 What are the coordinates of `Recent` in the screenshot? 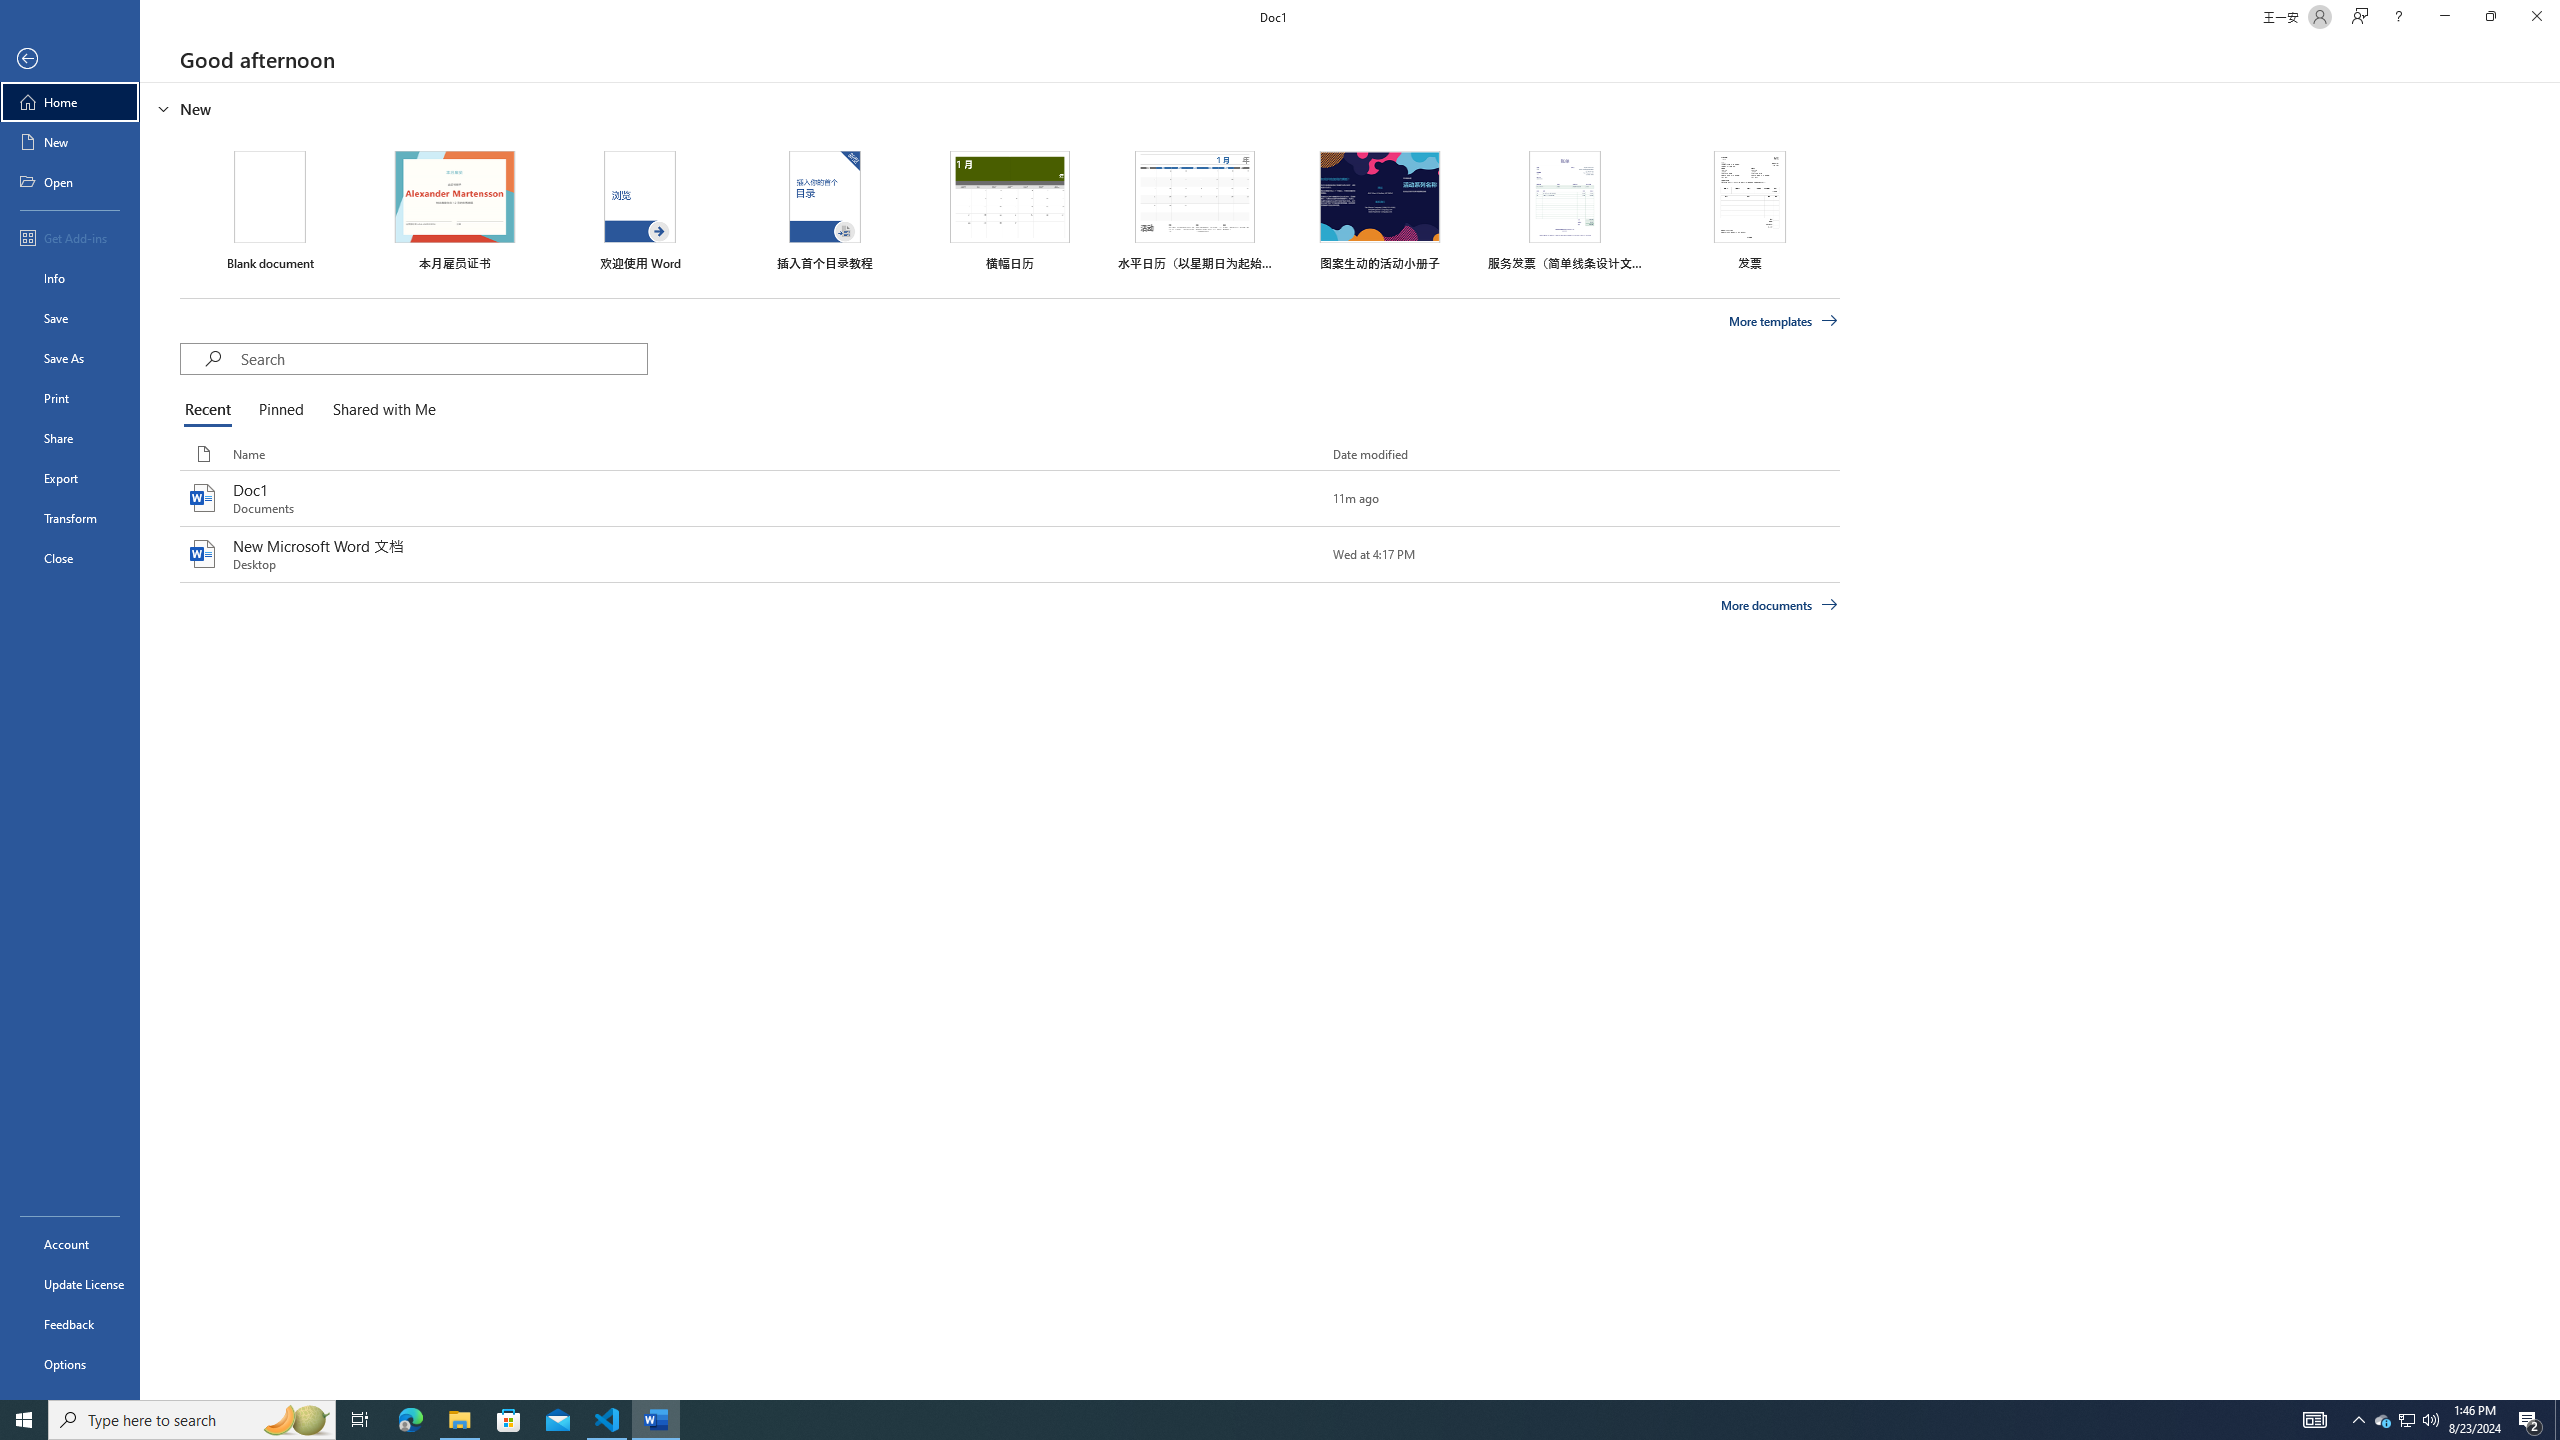 It's located at (211, 410).